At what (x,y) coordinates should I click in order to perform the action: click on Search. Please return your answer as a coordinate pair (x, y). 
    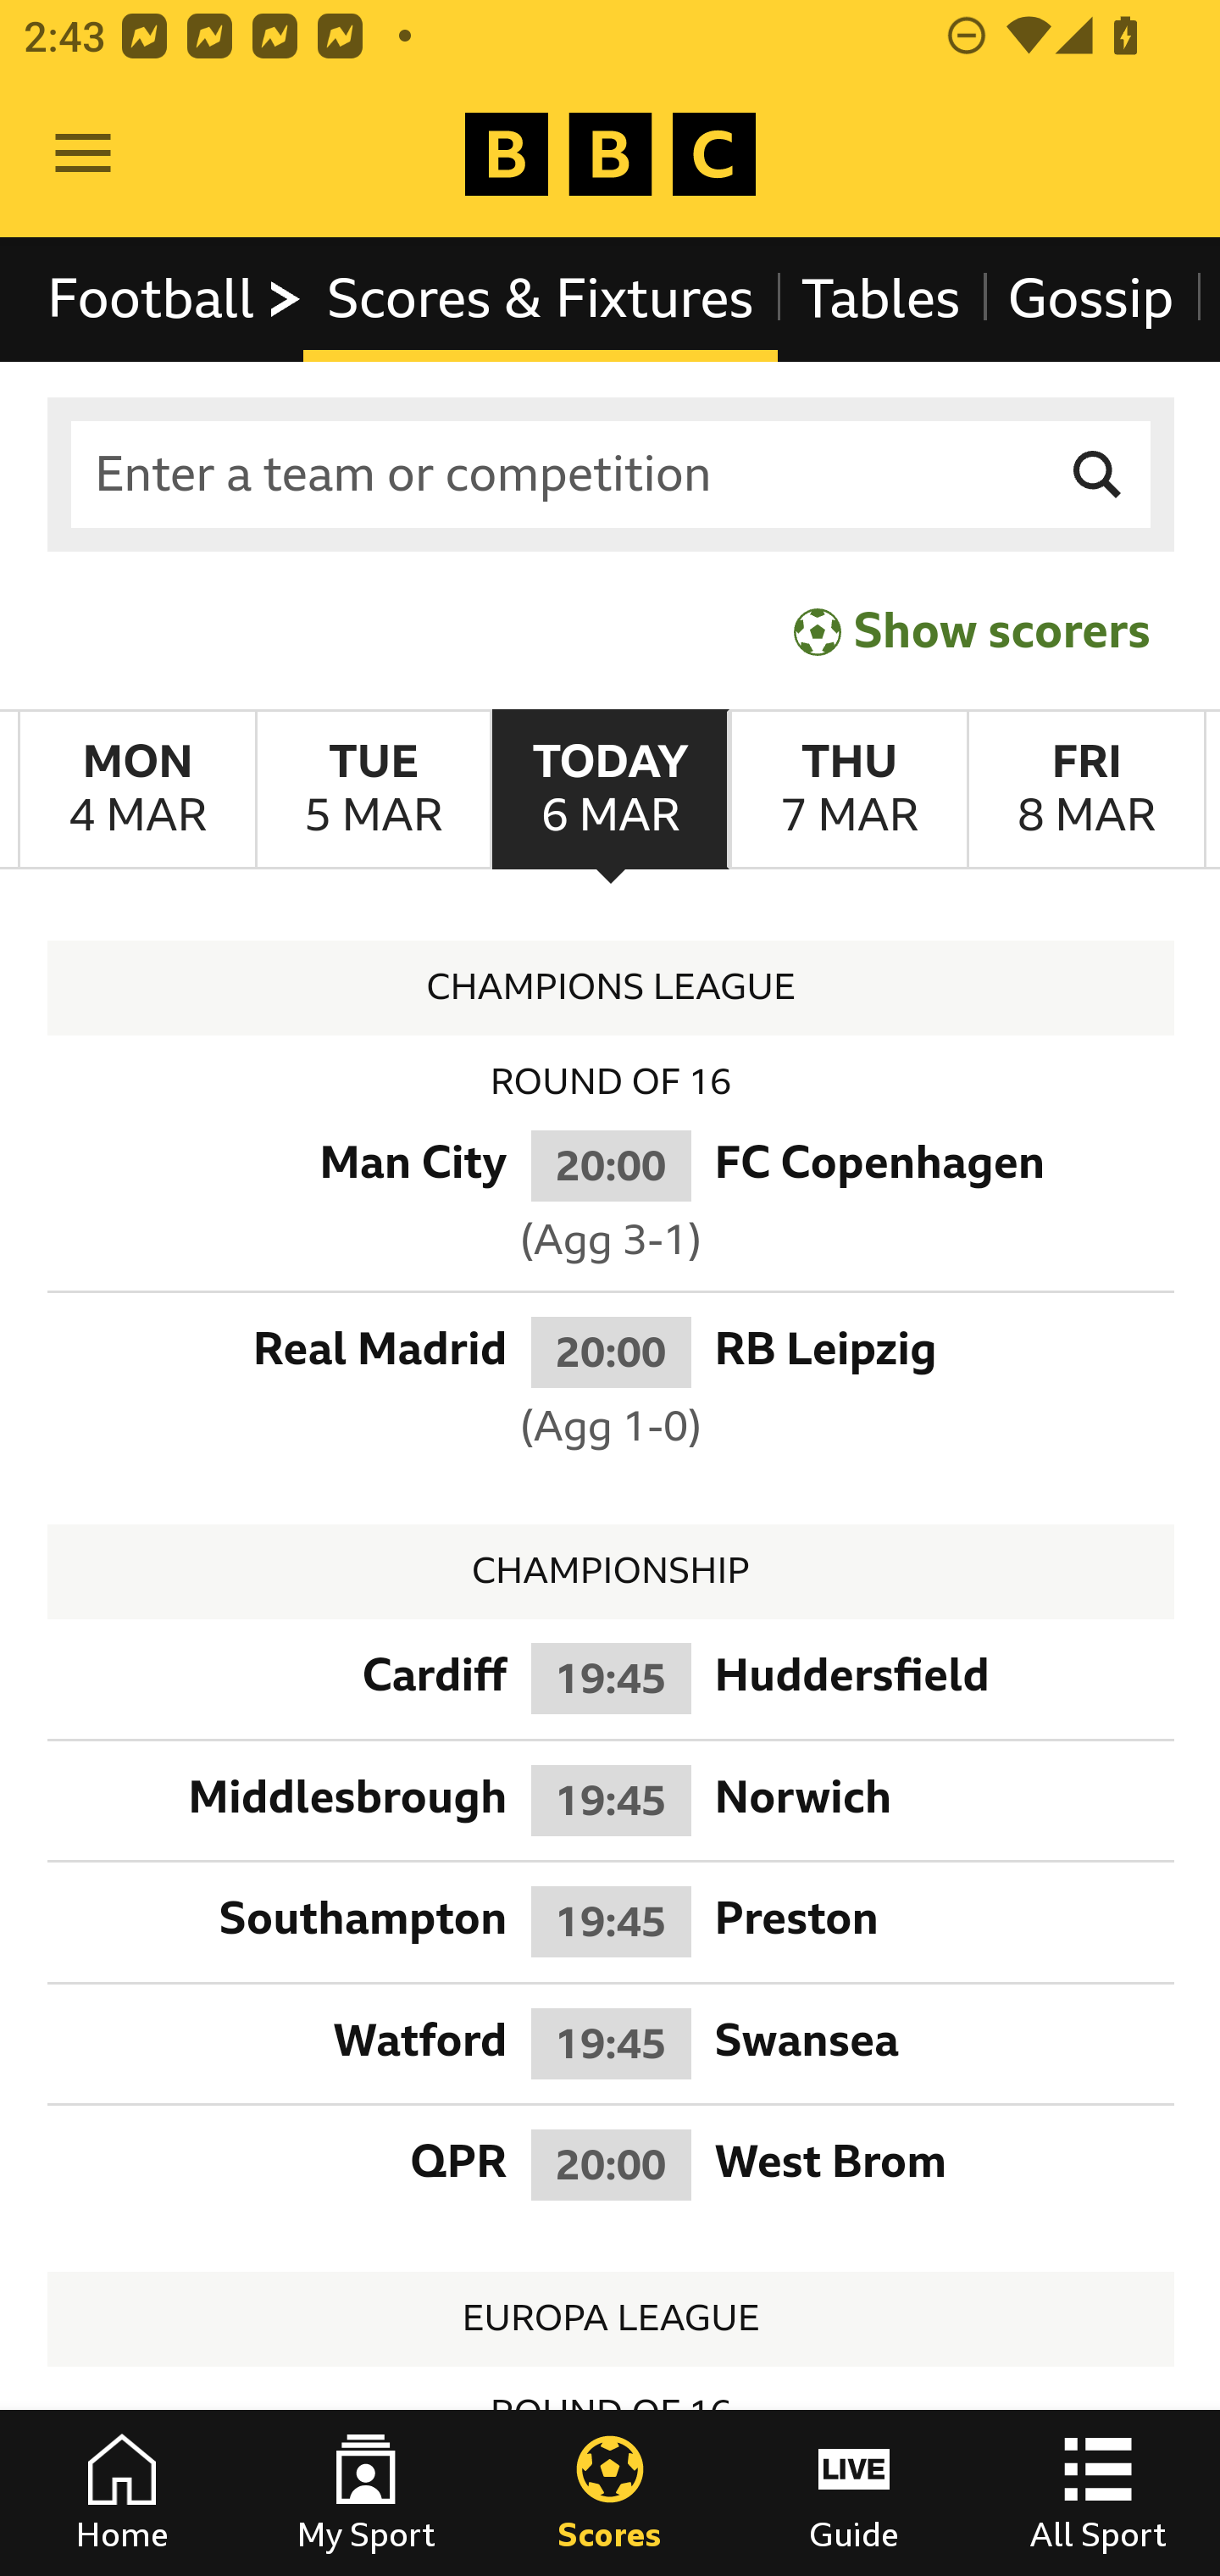
    Looking at the image, I should click on (1098, 475).